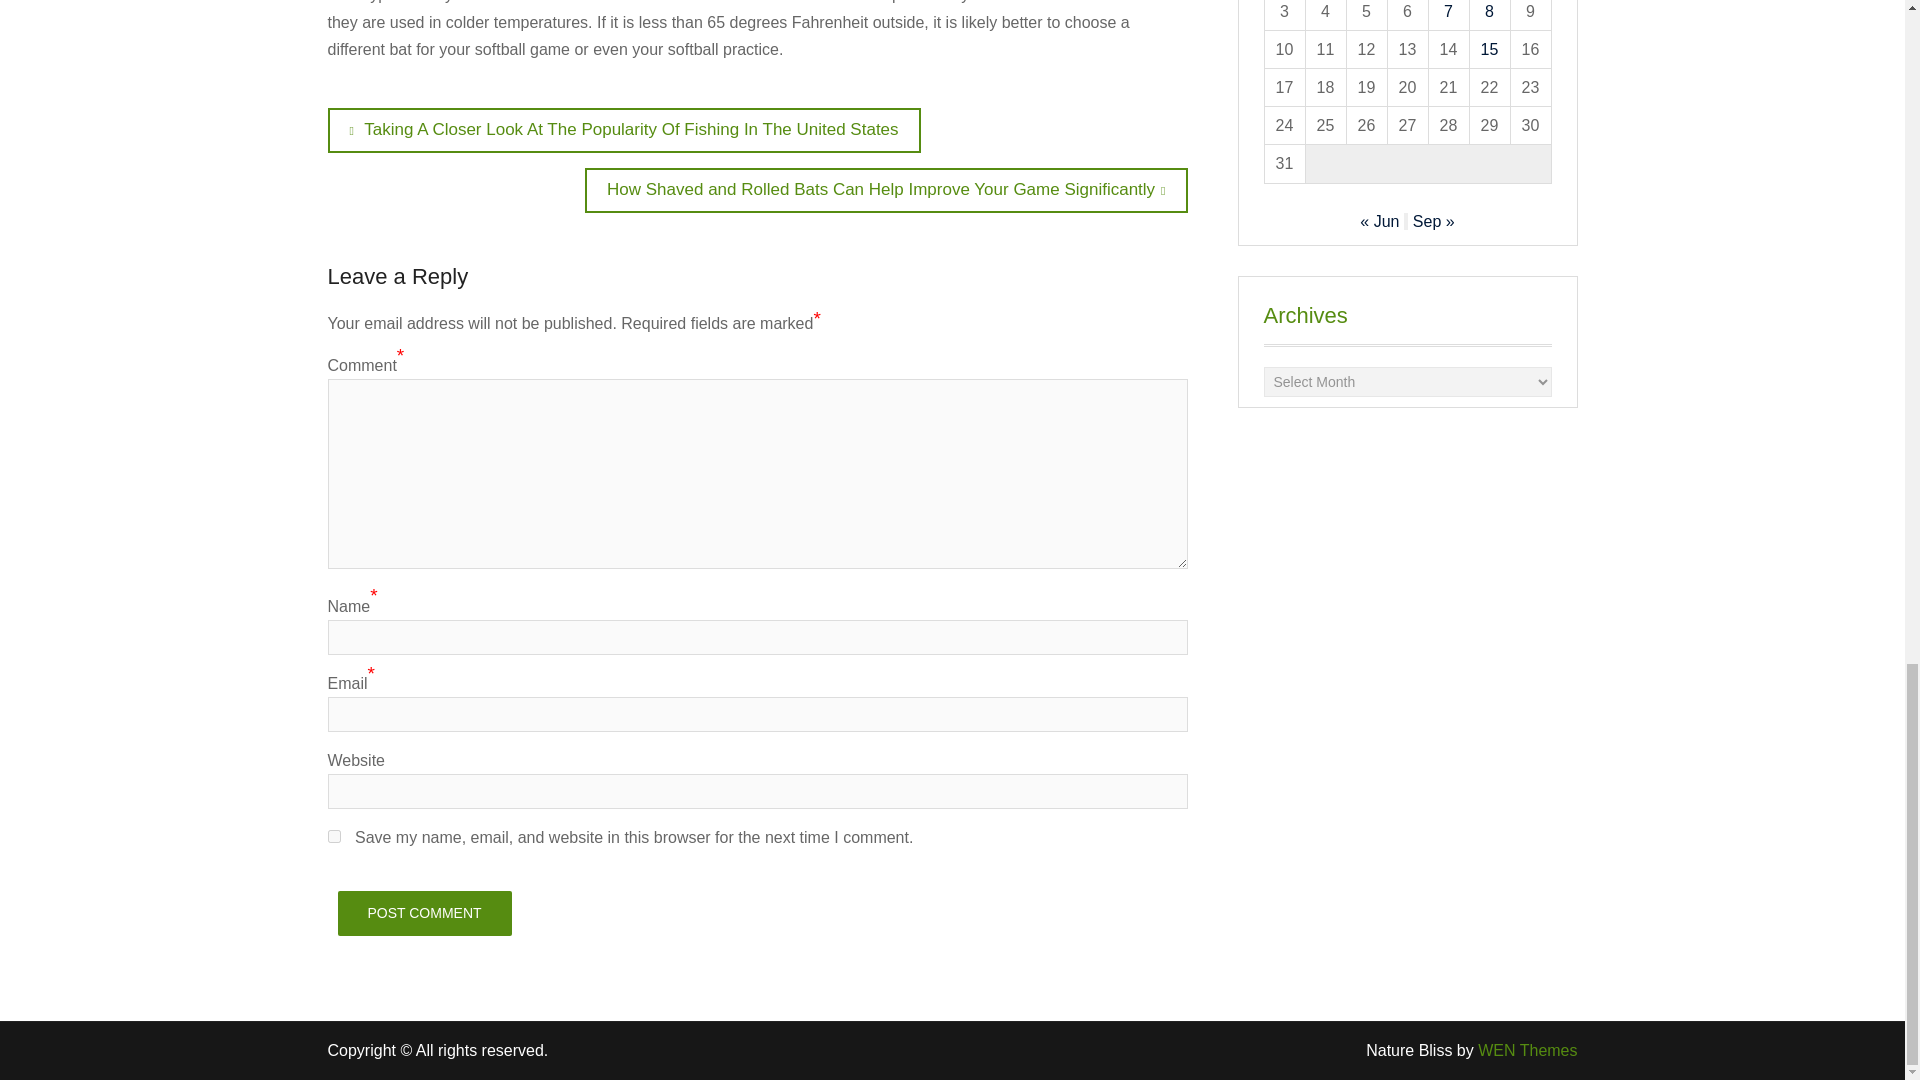 The height and width of the screenshot is (1080, 1920). I want to click on yes, so click(334, 836).